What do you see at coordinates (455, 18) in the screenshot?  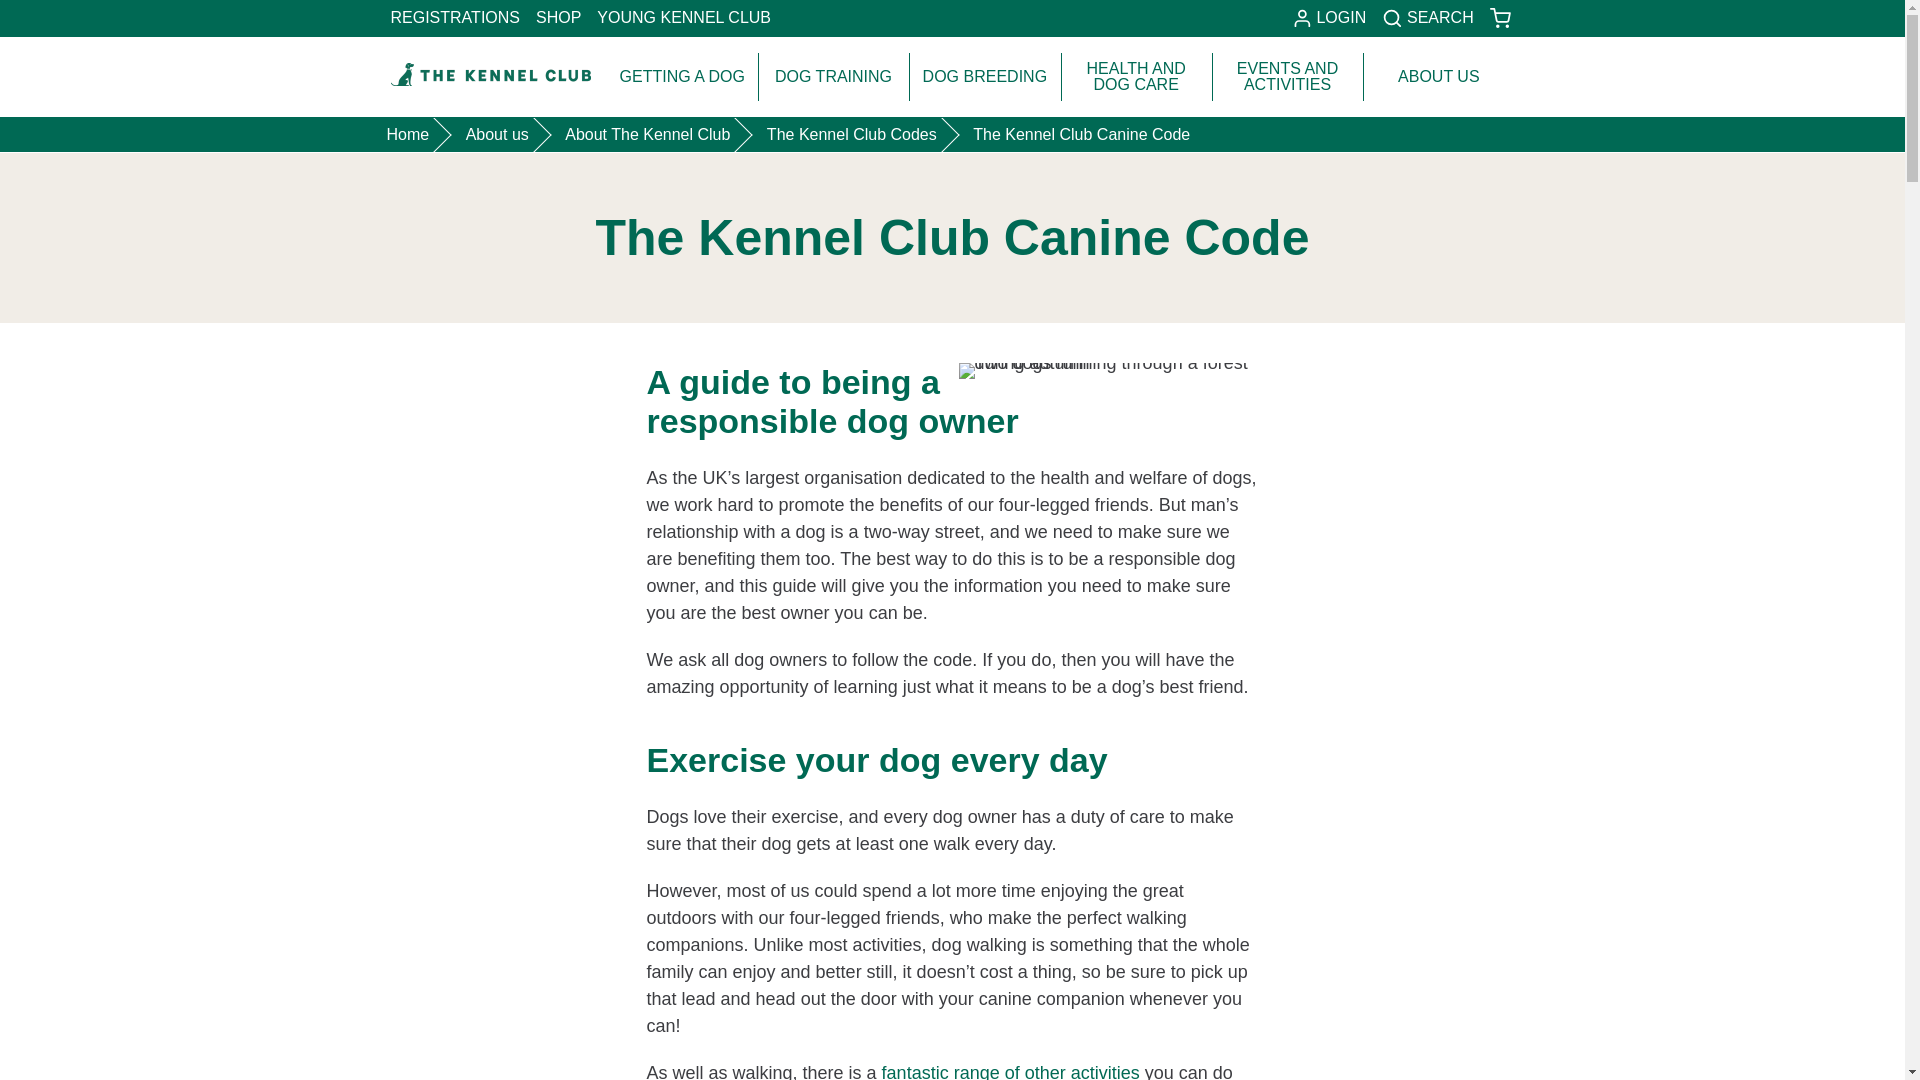 I see `DOG BREEDING` at bounding box center [455, 18].